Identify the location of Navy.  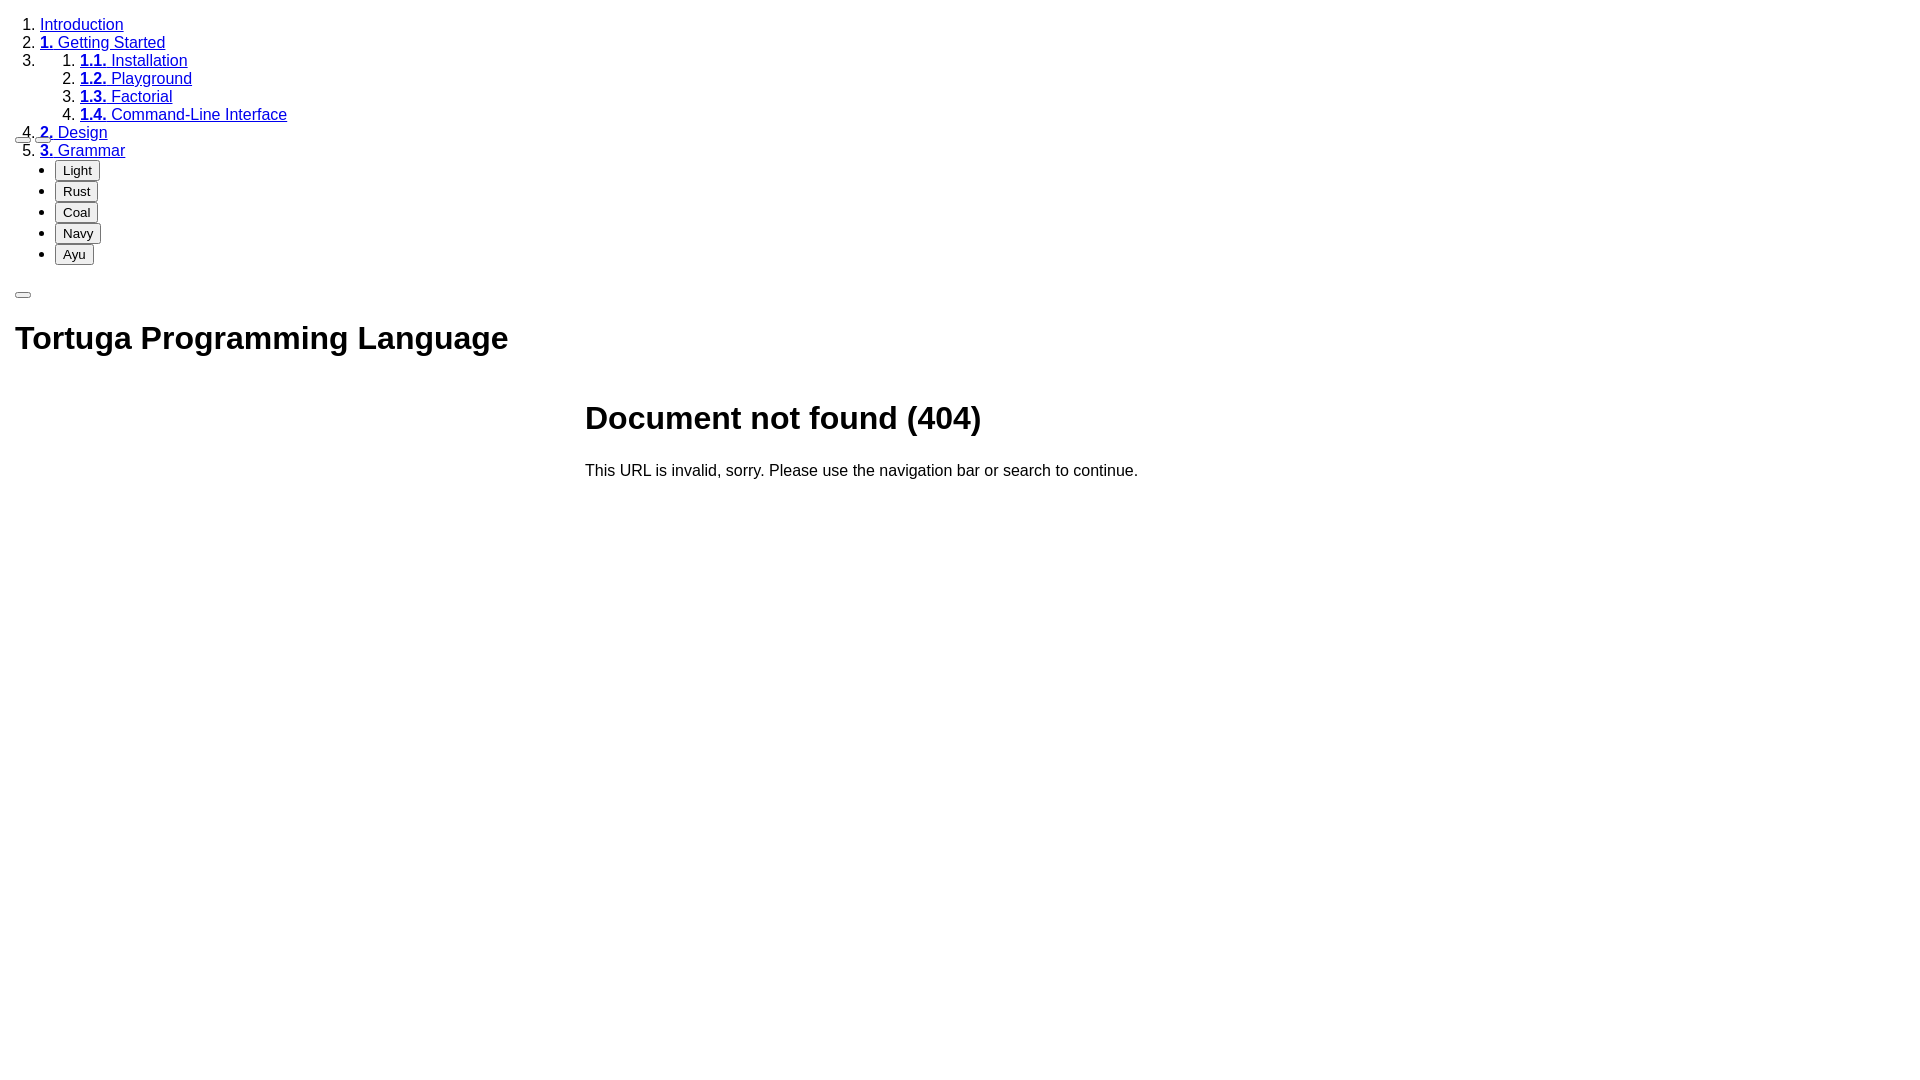
(78, 234).